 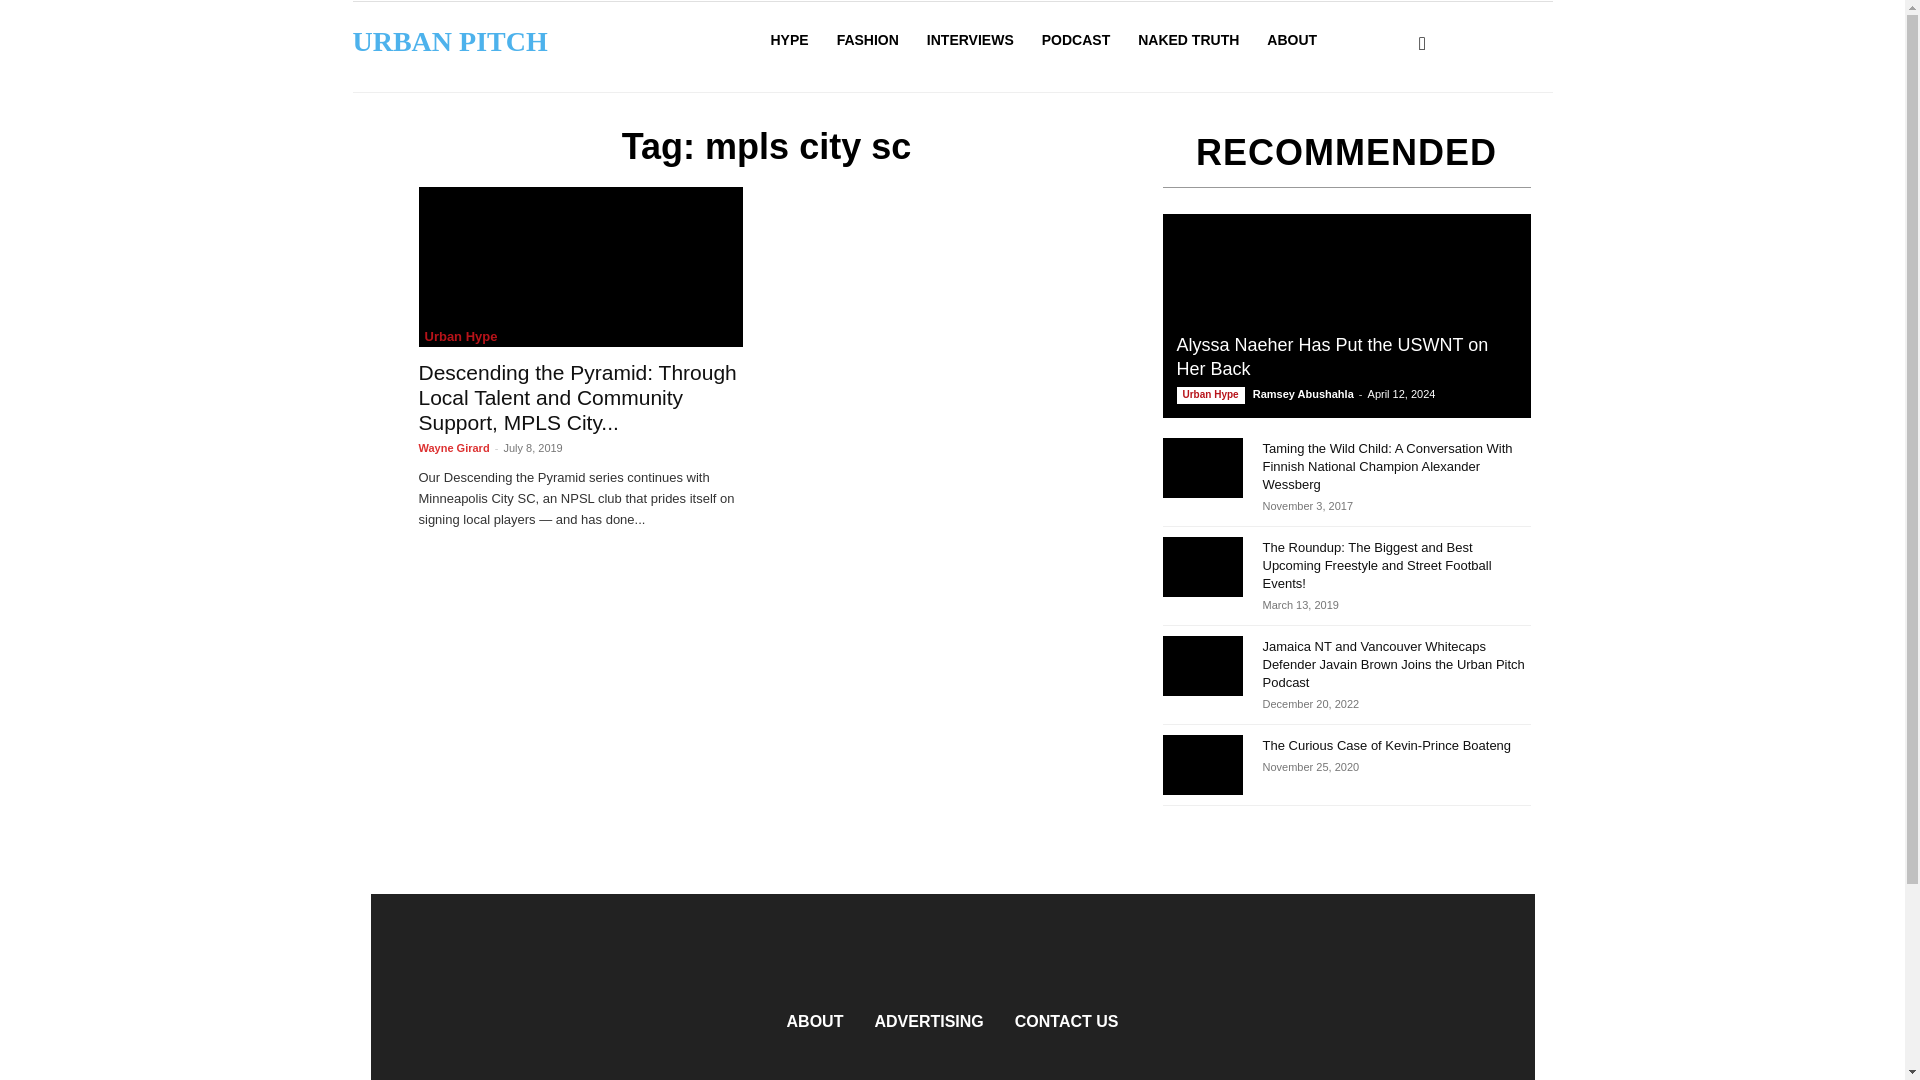 What do you see at coordinates (1430, 68) in the screenshot?
I see `Search` at bounding box center [1430, 68].